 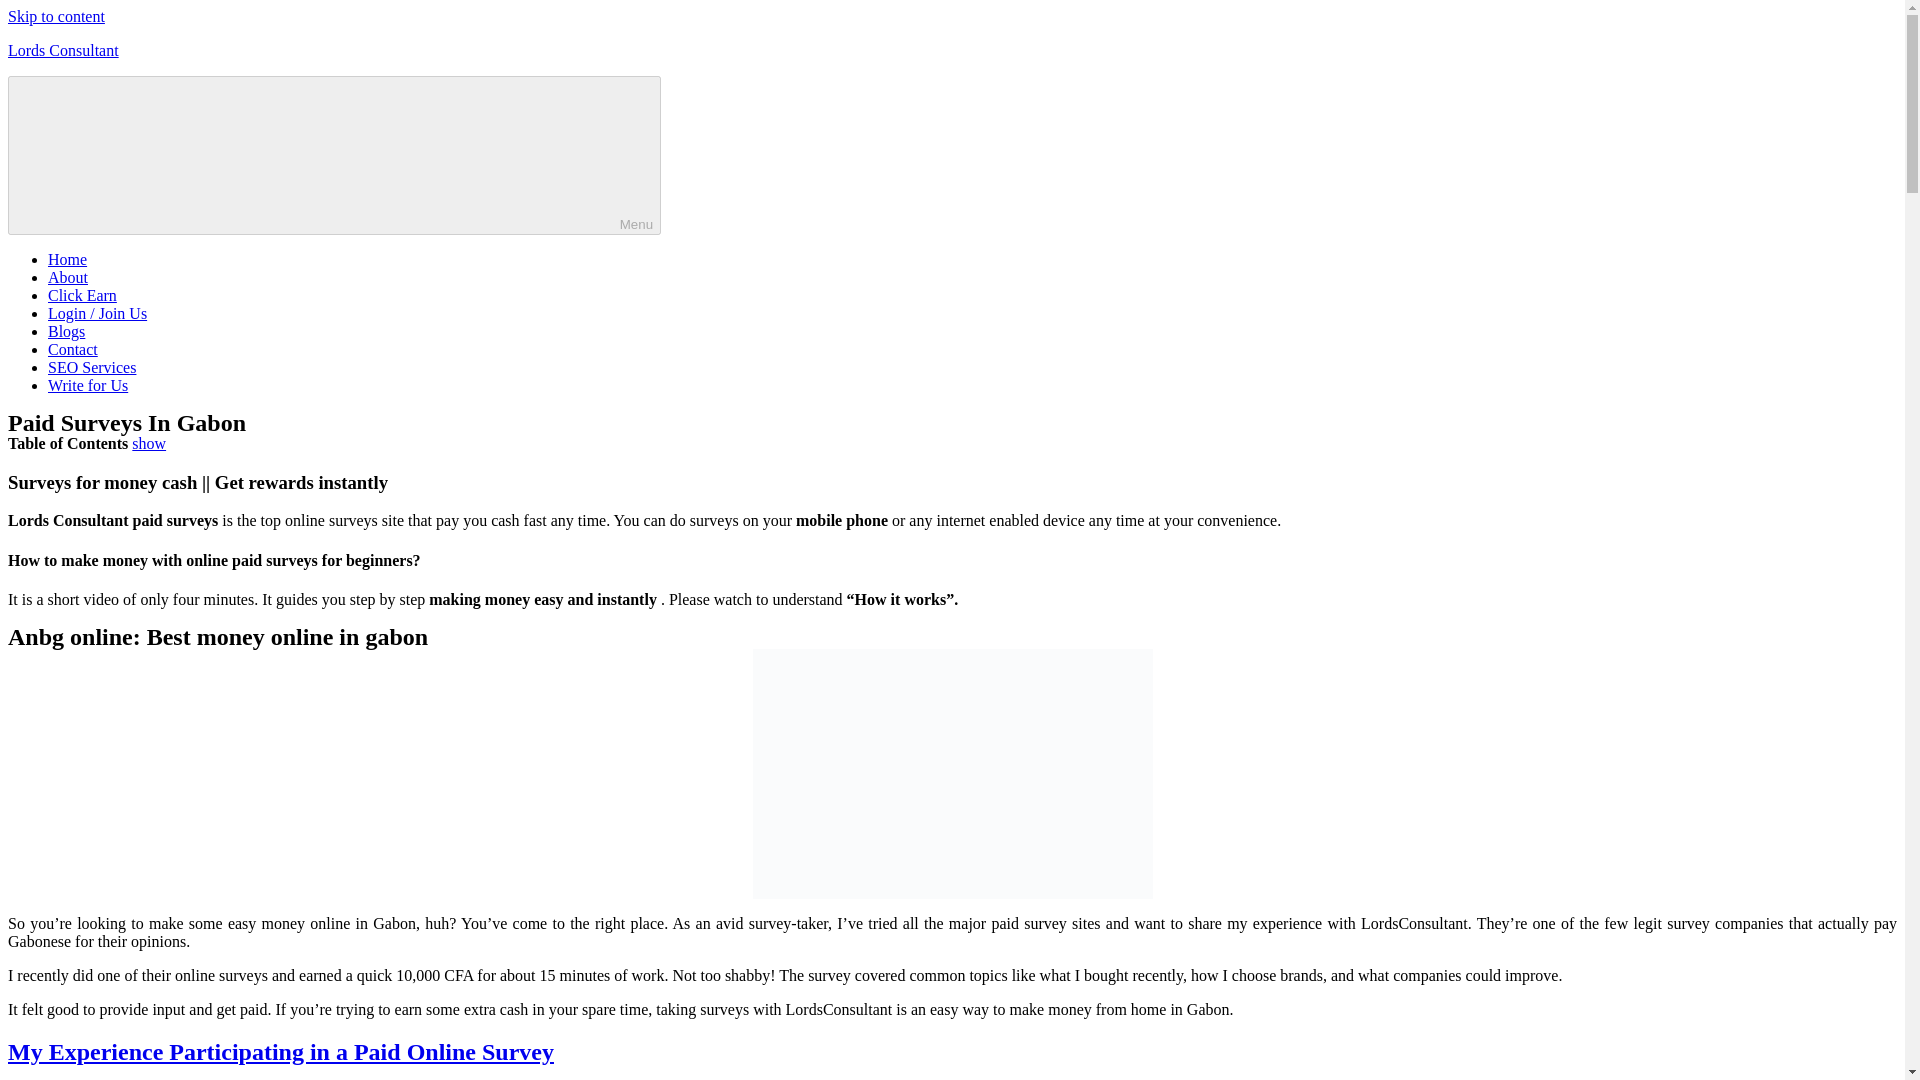 What do you see at coordinates (82, 295) in the screenshot?
I see `Click Earn` at bounding box center [82, 295].